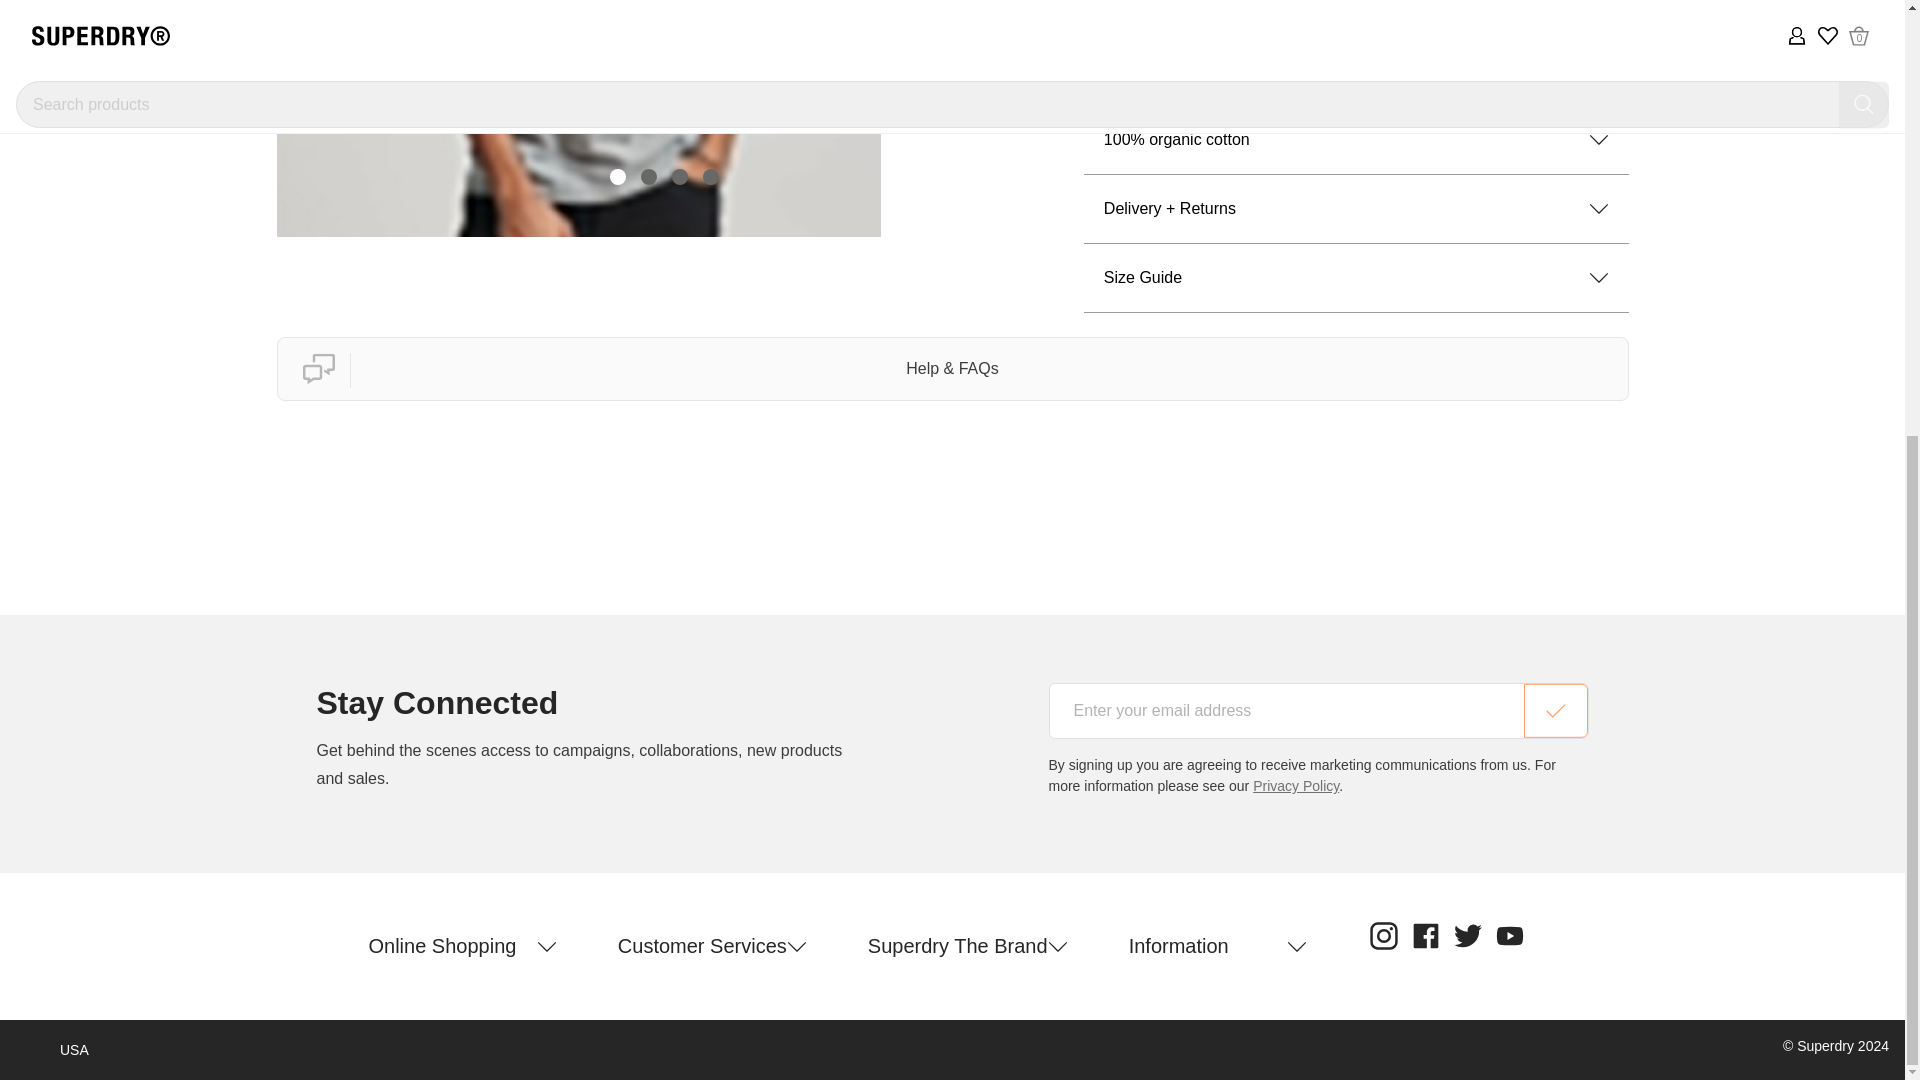  I want to click on Online Shopping, so click(462, 946).